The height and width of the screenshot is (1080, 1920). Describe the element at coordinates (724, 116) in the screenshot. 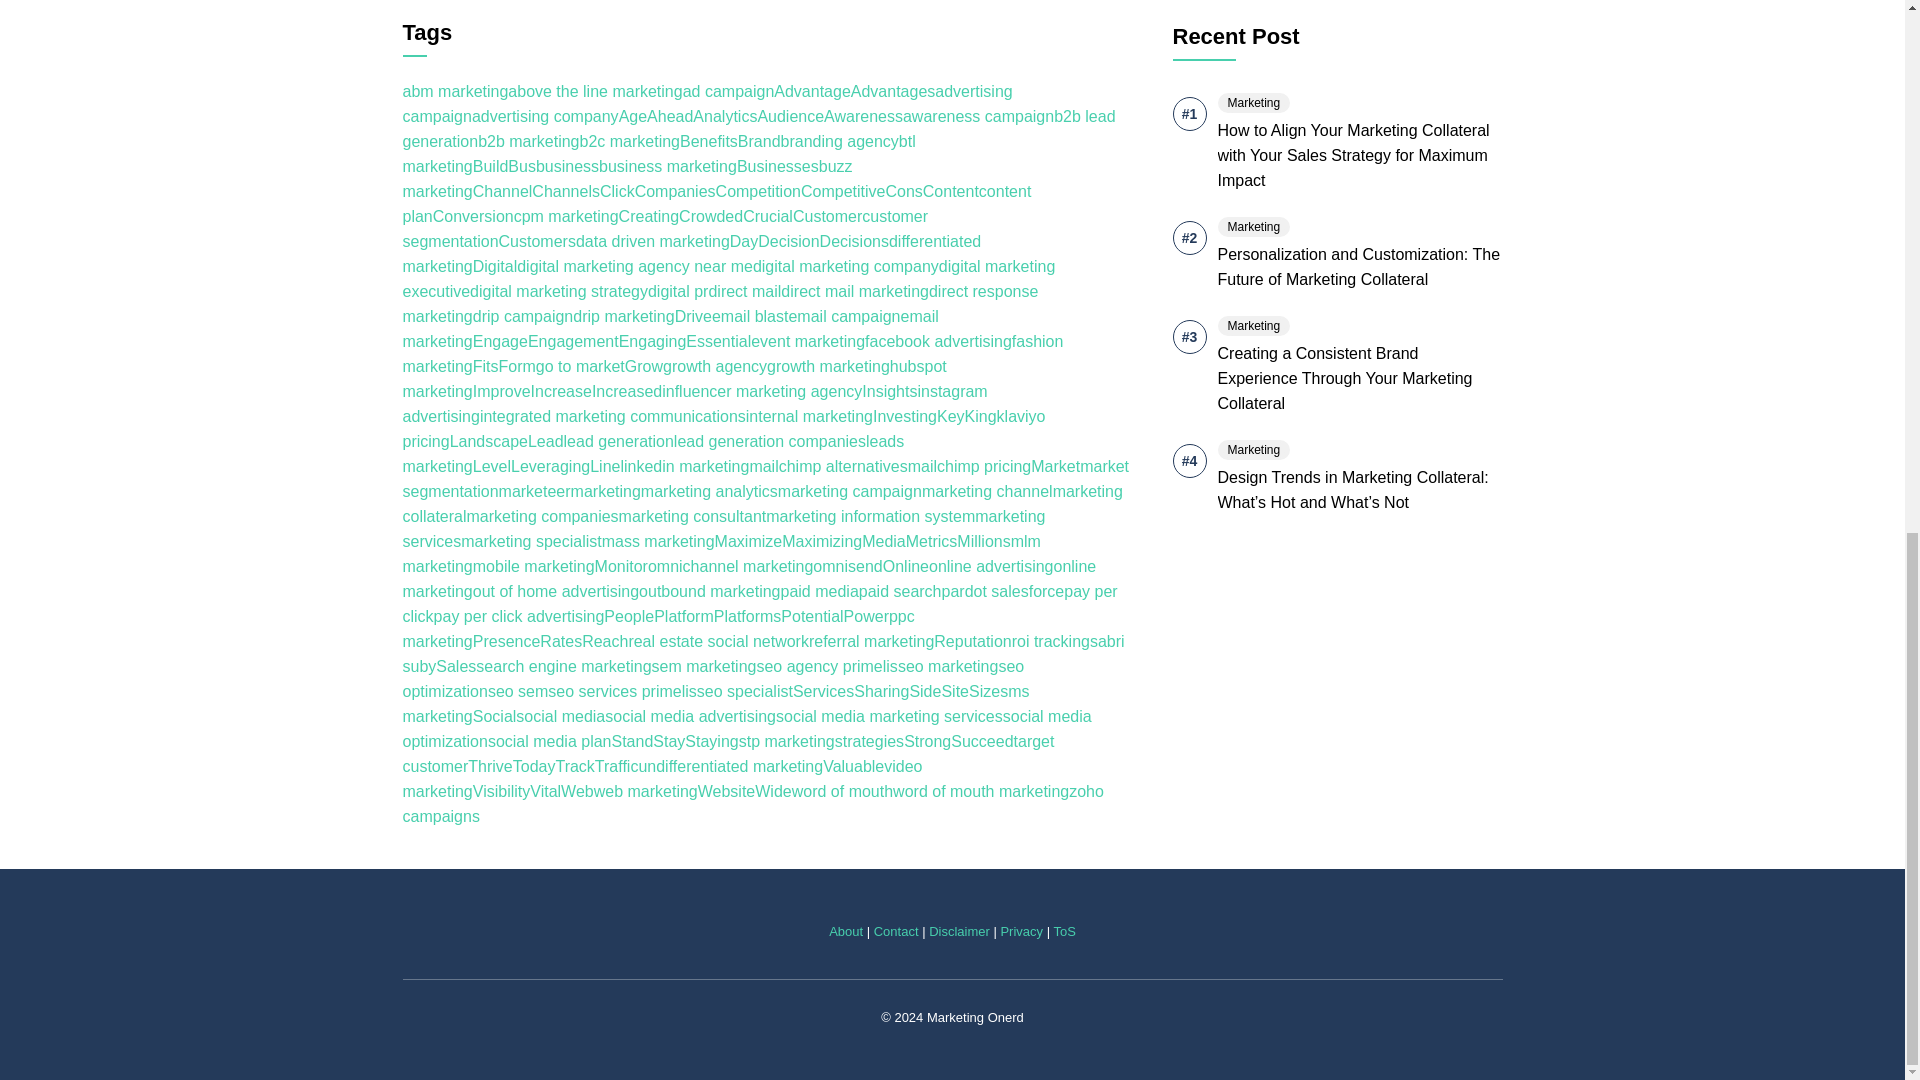

I see `Analytics` at that location.